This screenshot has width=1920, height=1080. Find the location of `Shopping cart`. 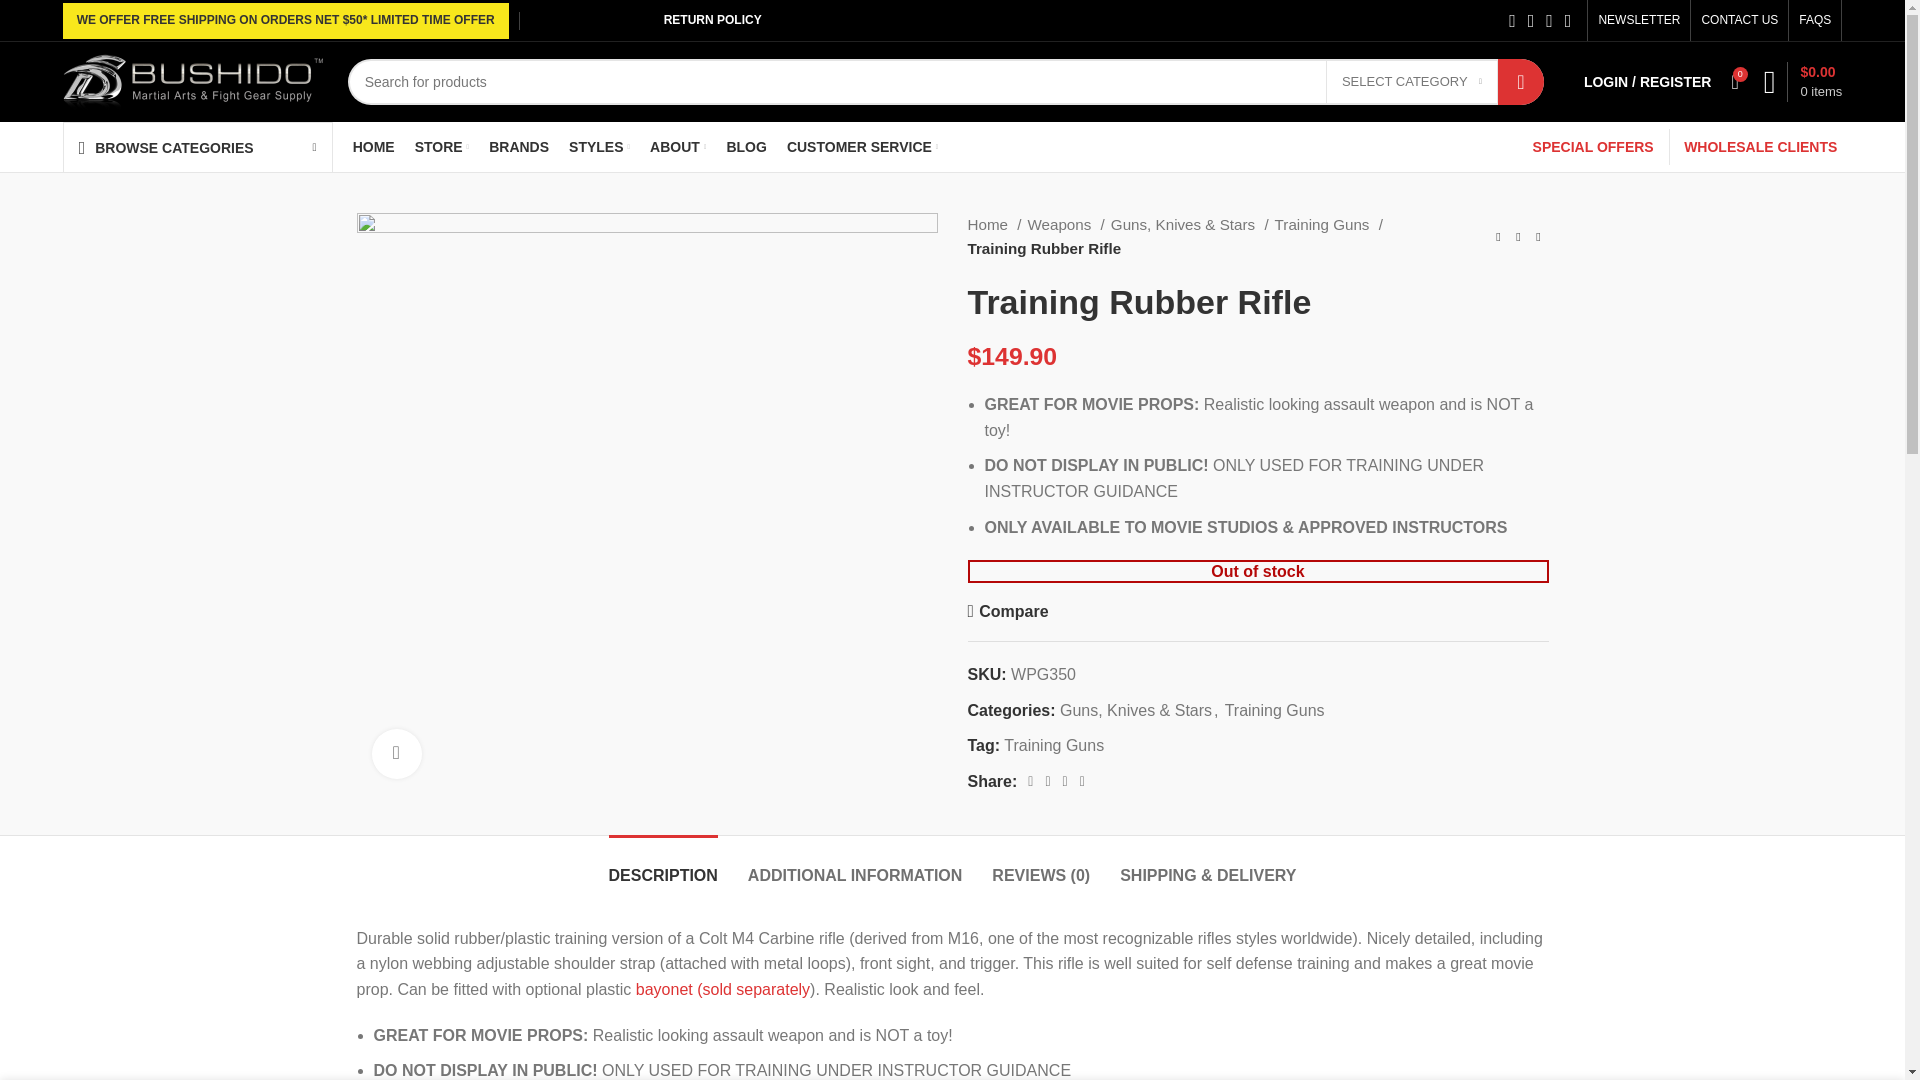

Shopping cart is located at coordinates (1803, 81).